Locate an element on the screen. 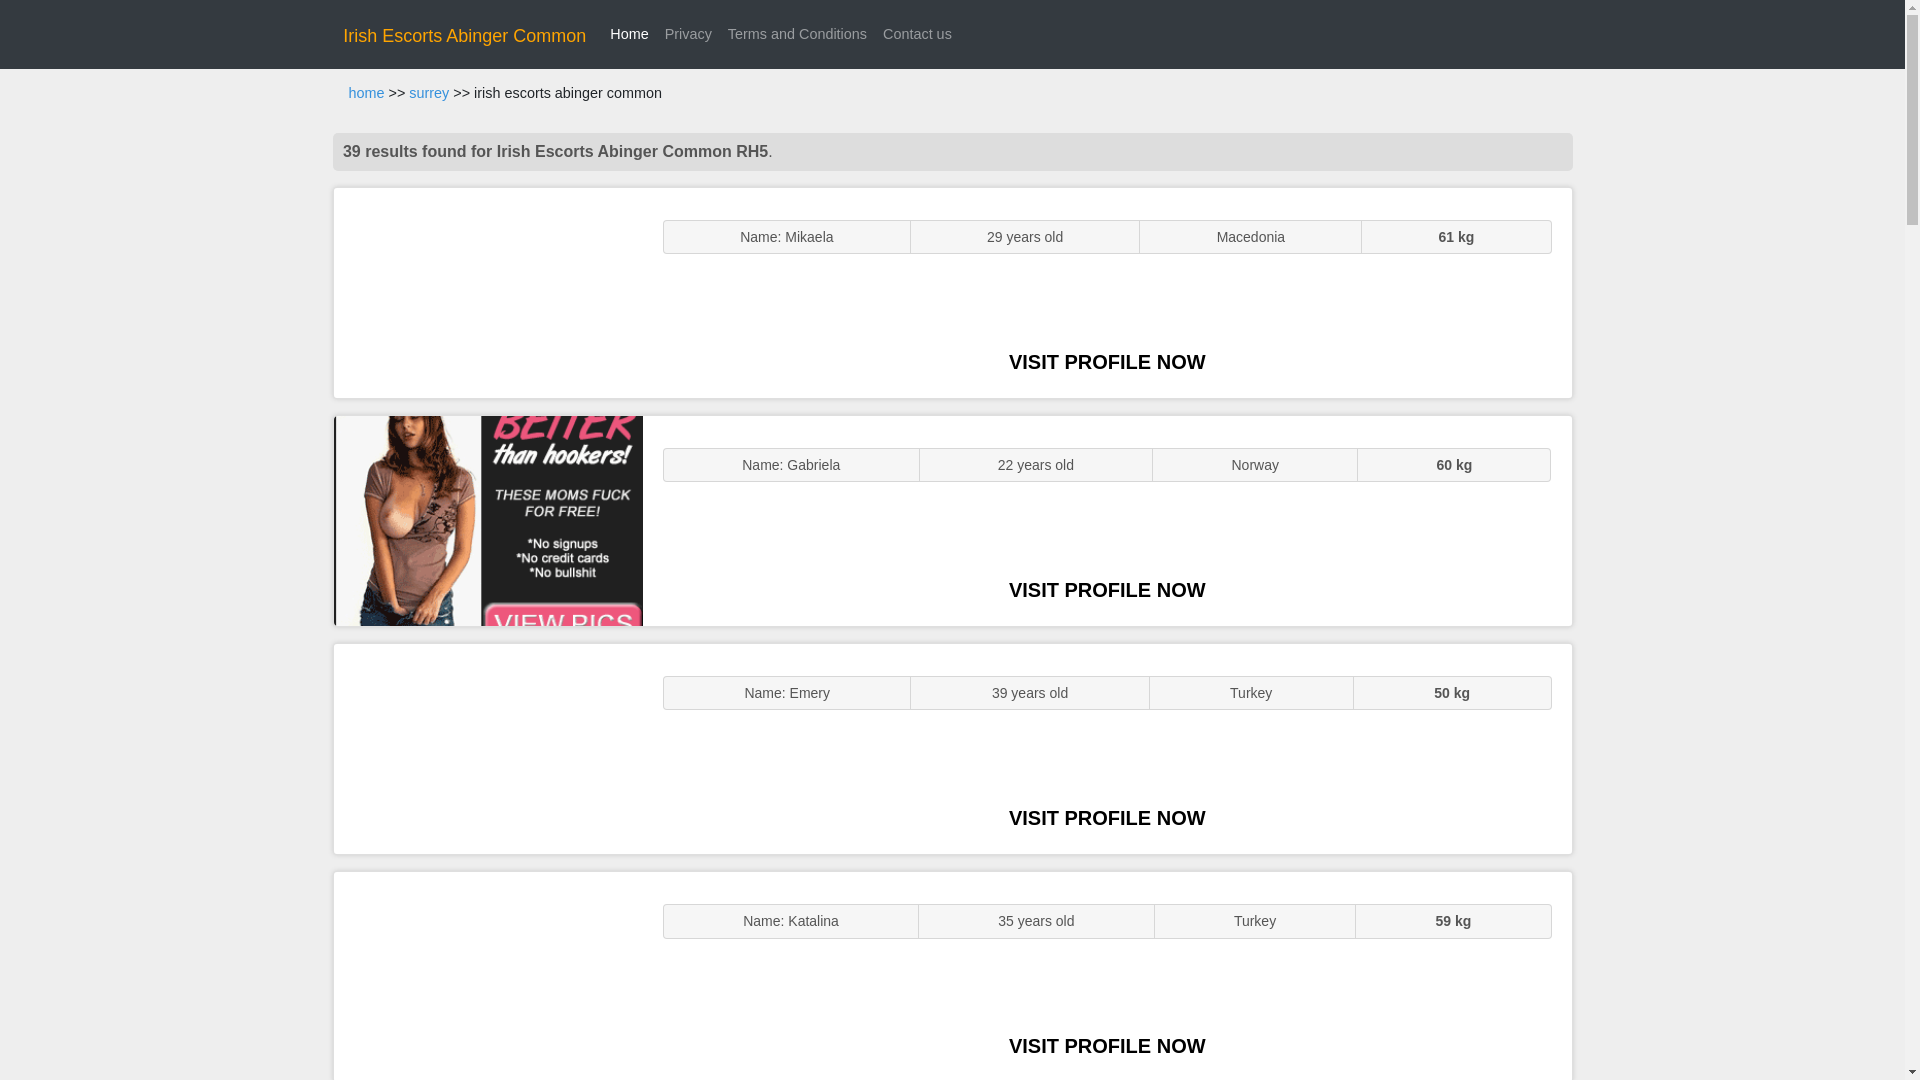 Image resolution: width=1920 pixels, height=1080 pixels. VISIT PROFILE NOW is located at coordinates (1107, 362).